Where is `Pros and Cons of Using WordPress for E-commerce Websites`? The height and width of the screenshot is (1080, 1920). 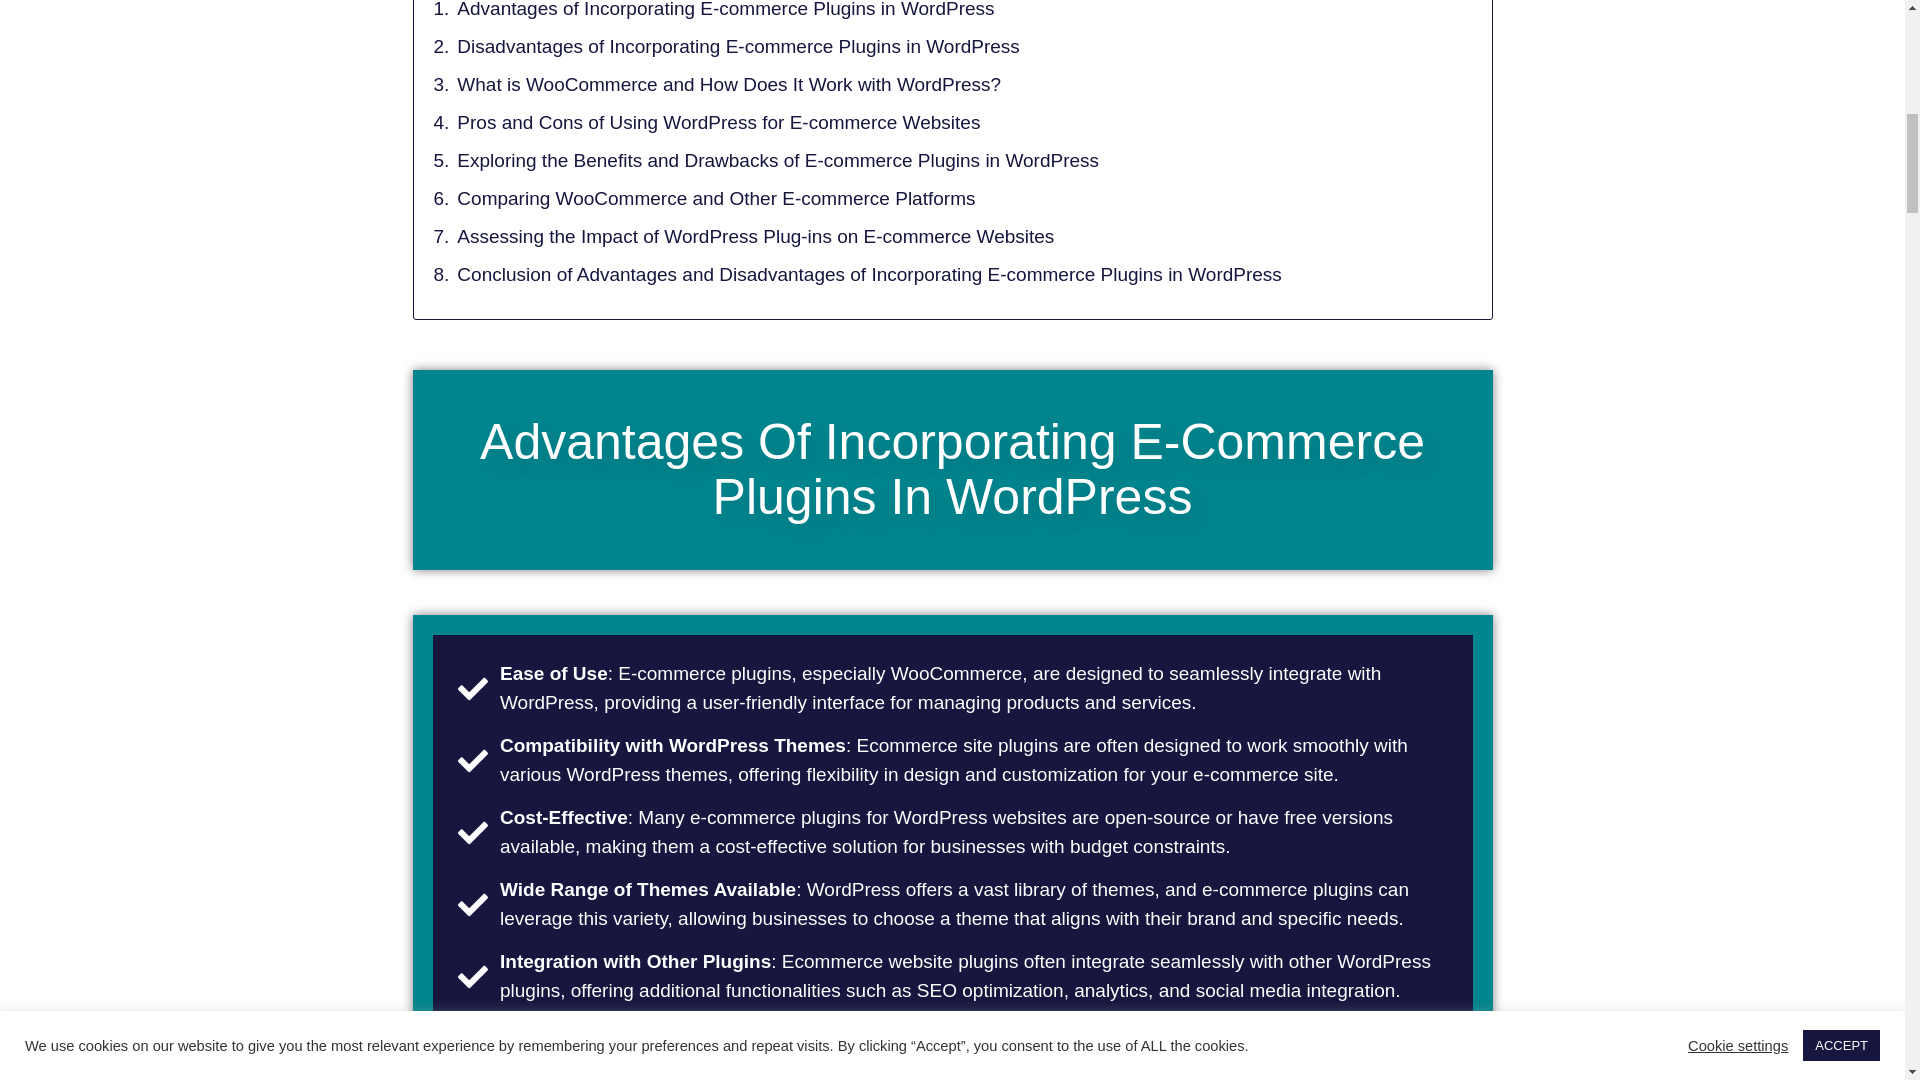 Pros and Cons of Using WordPress for E-commerce Websites is located at coordinates (718, 124).